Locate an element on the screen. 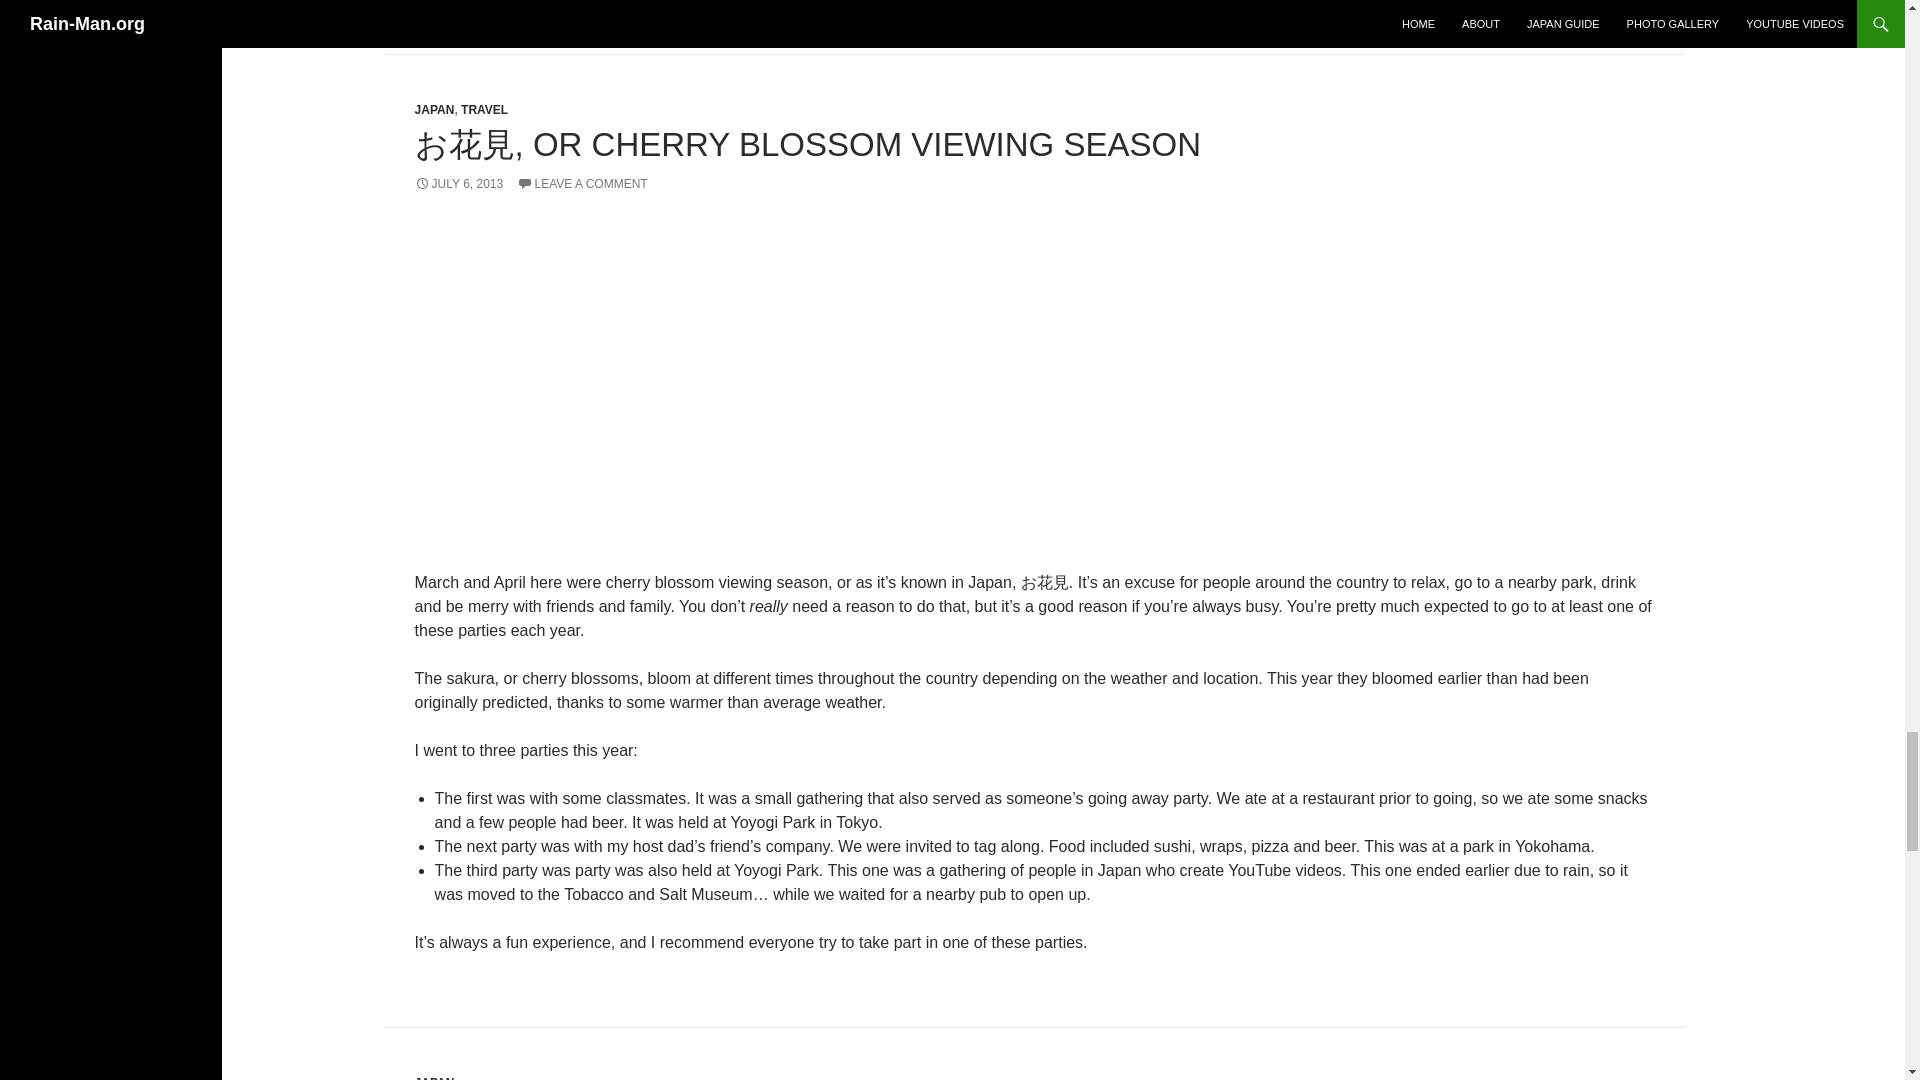  JULY 6, 2013 is located at coordinates (458, 184).